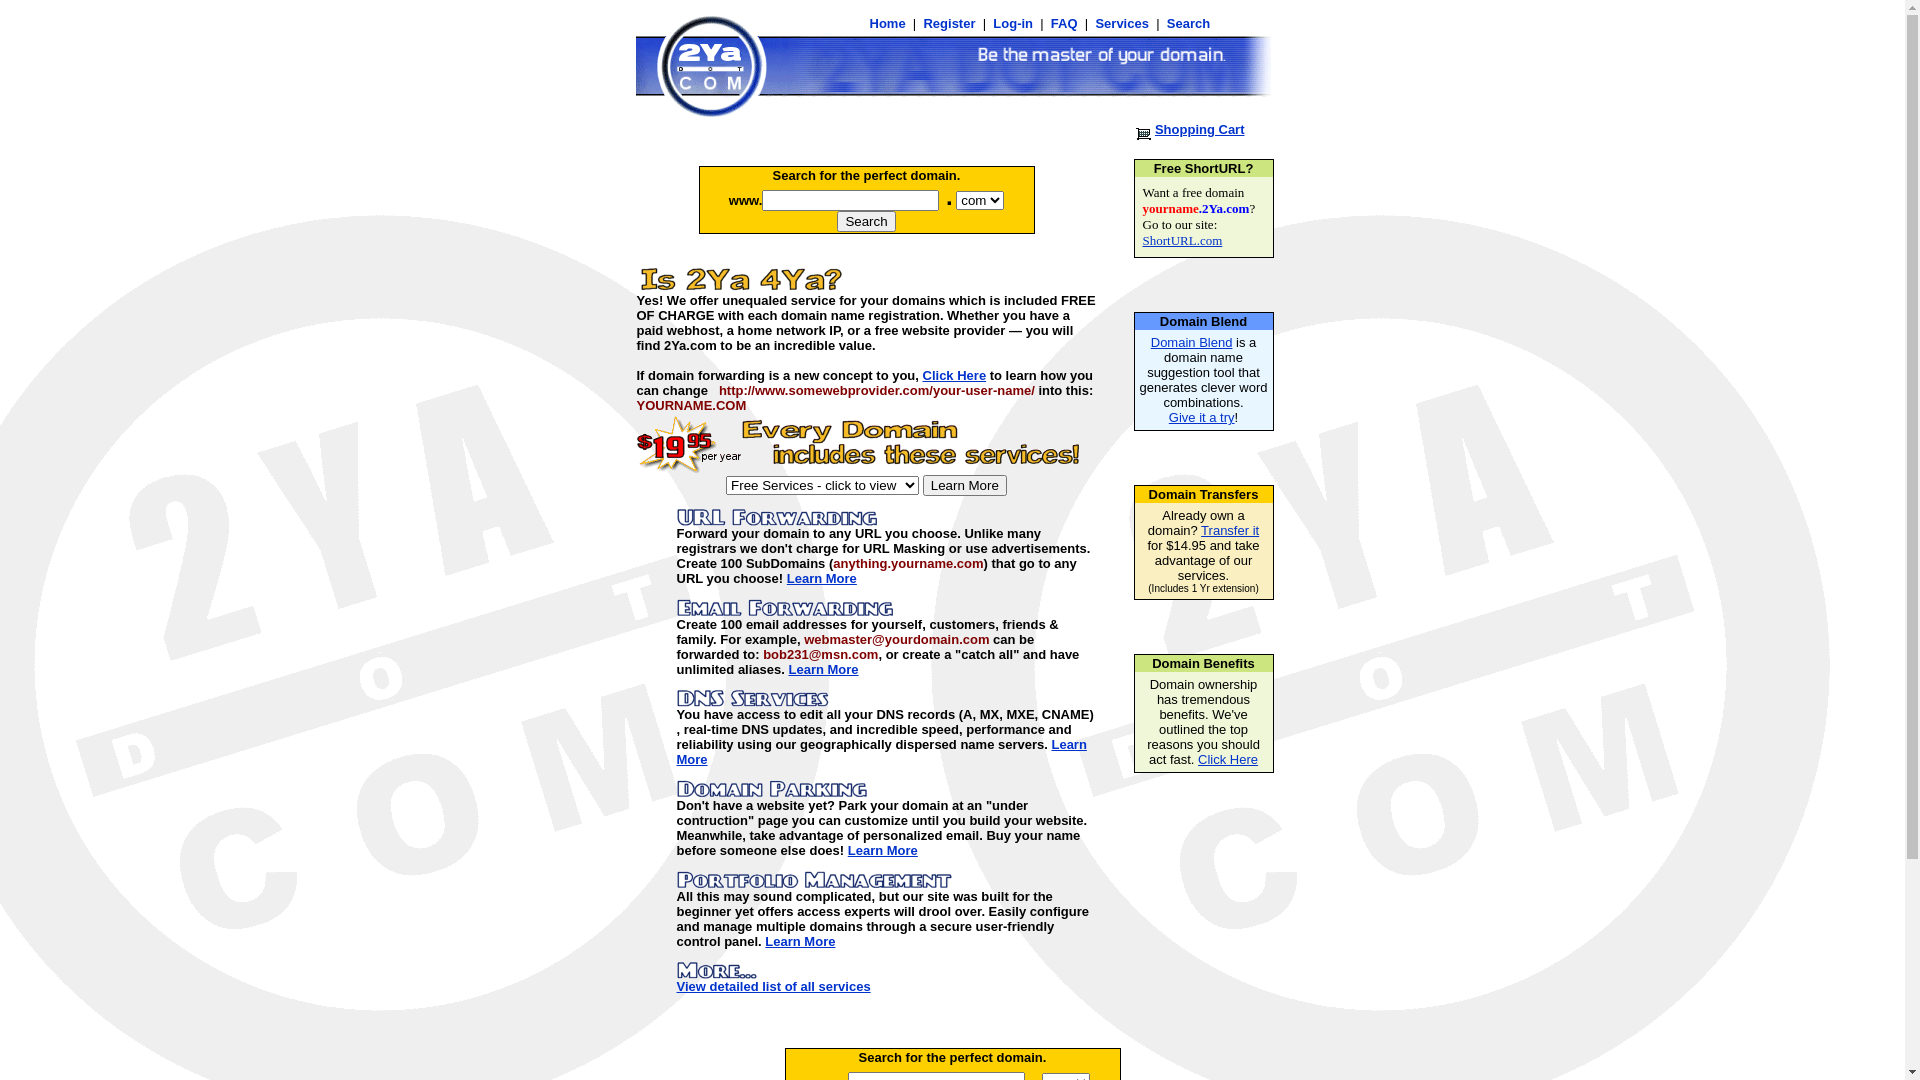 The image size is (1920, 1080). What do you see at coordinates (822, 578) in the screenshot?
I see `Learn More` at bounding box center [822, 578].